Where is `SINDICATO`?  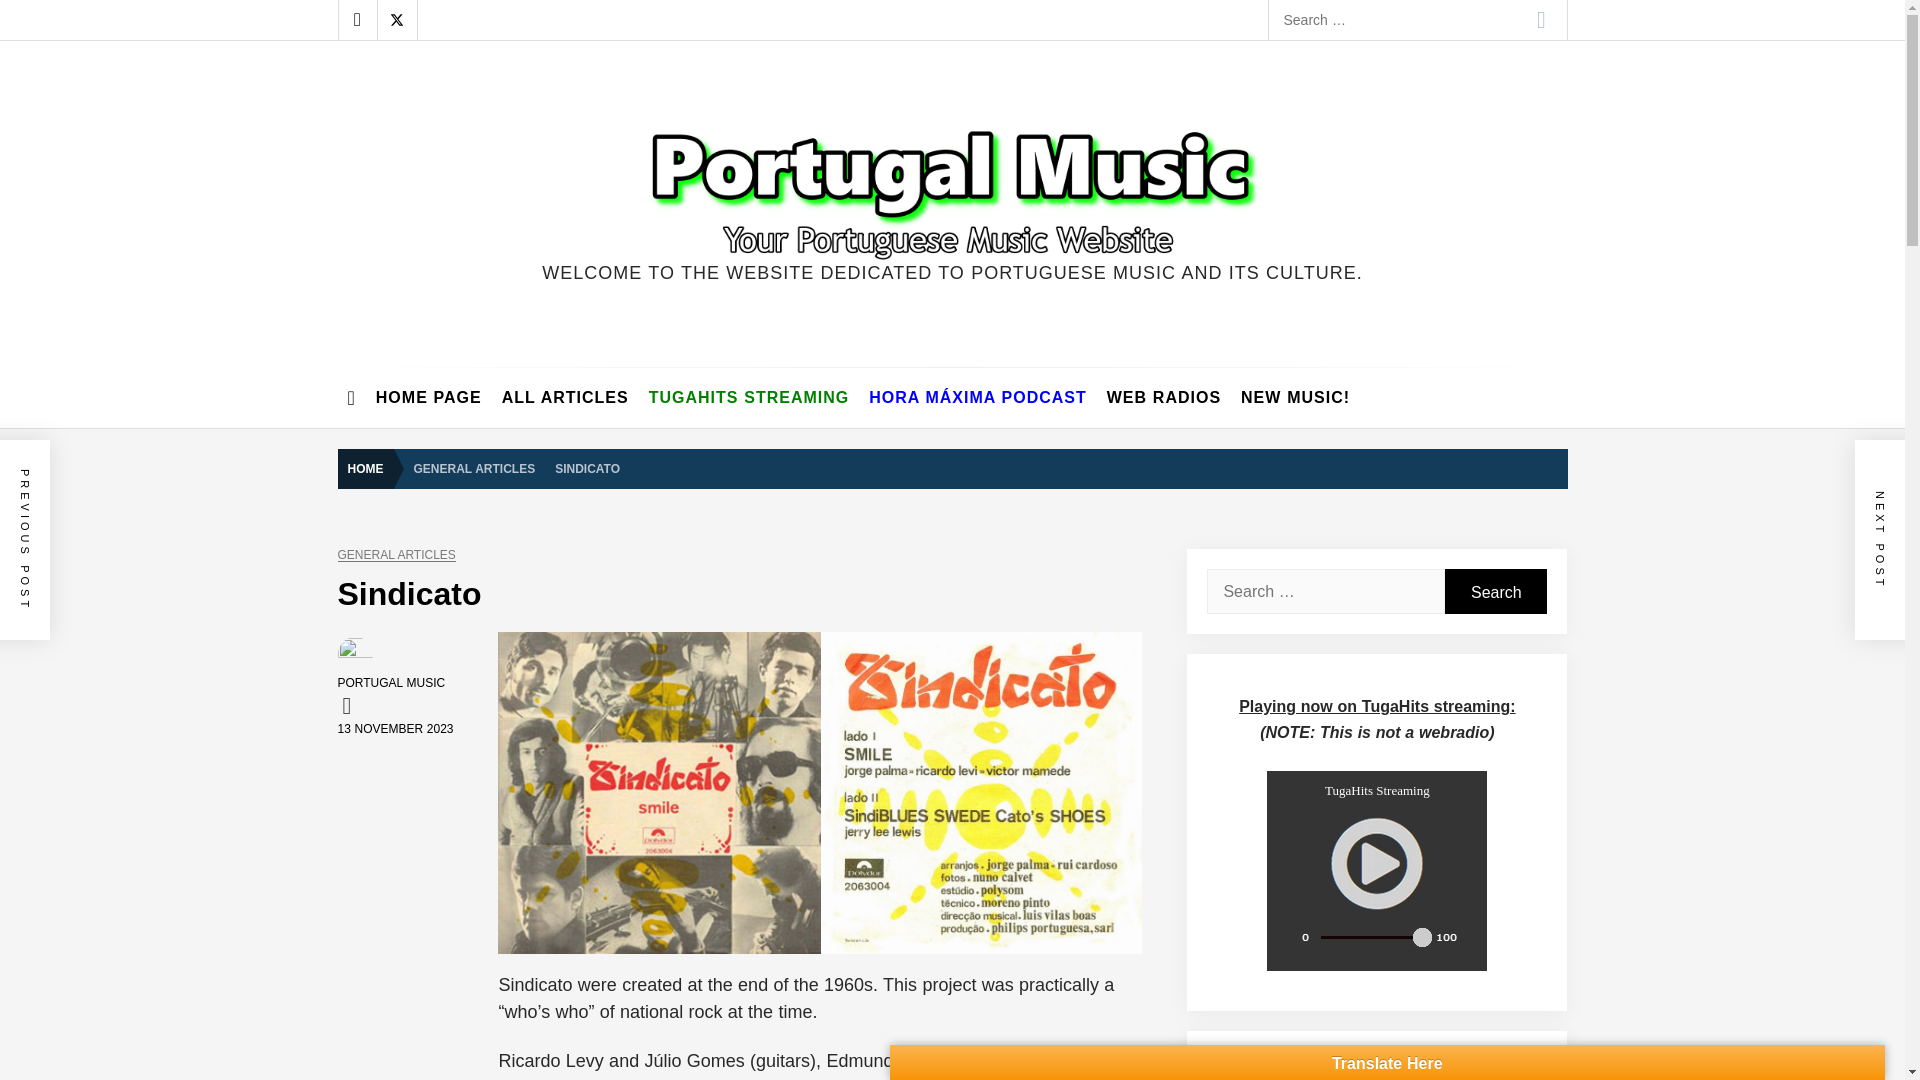
SINDICATO is located at coordinates (587, 468).